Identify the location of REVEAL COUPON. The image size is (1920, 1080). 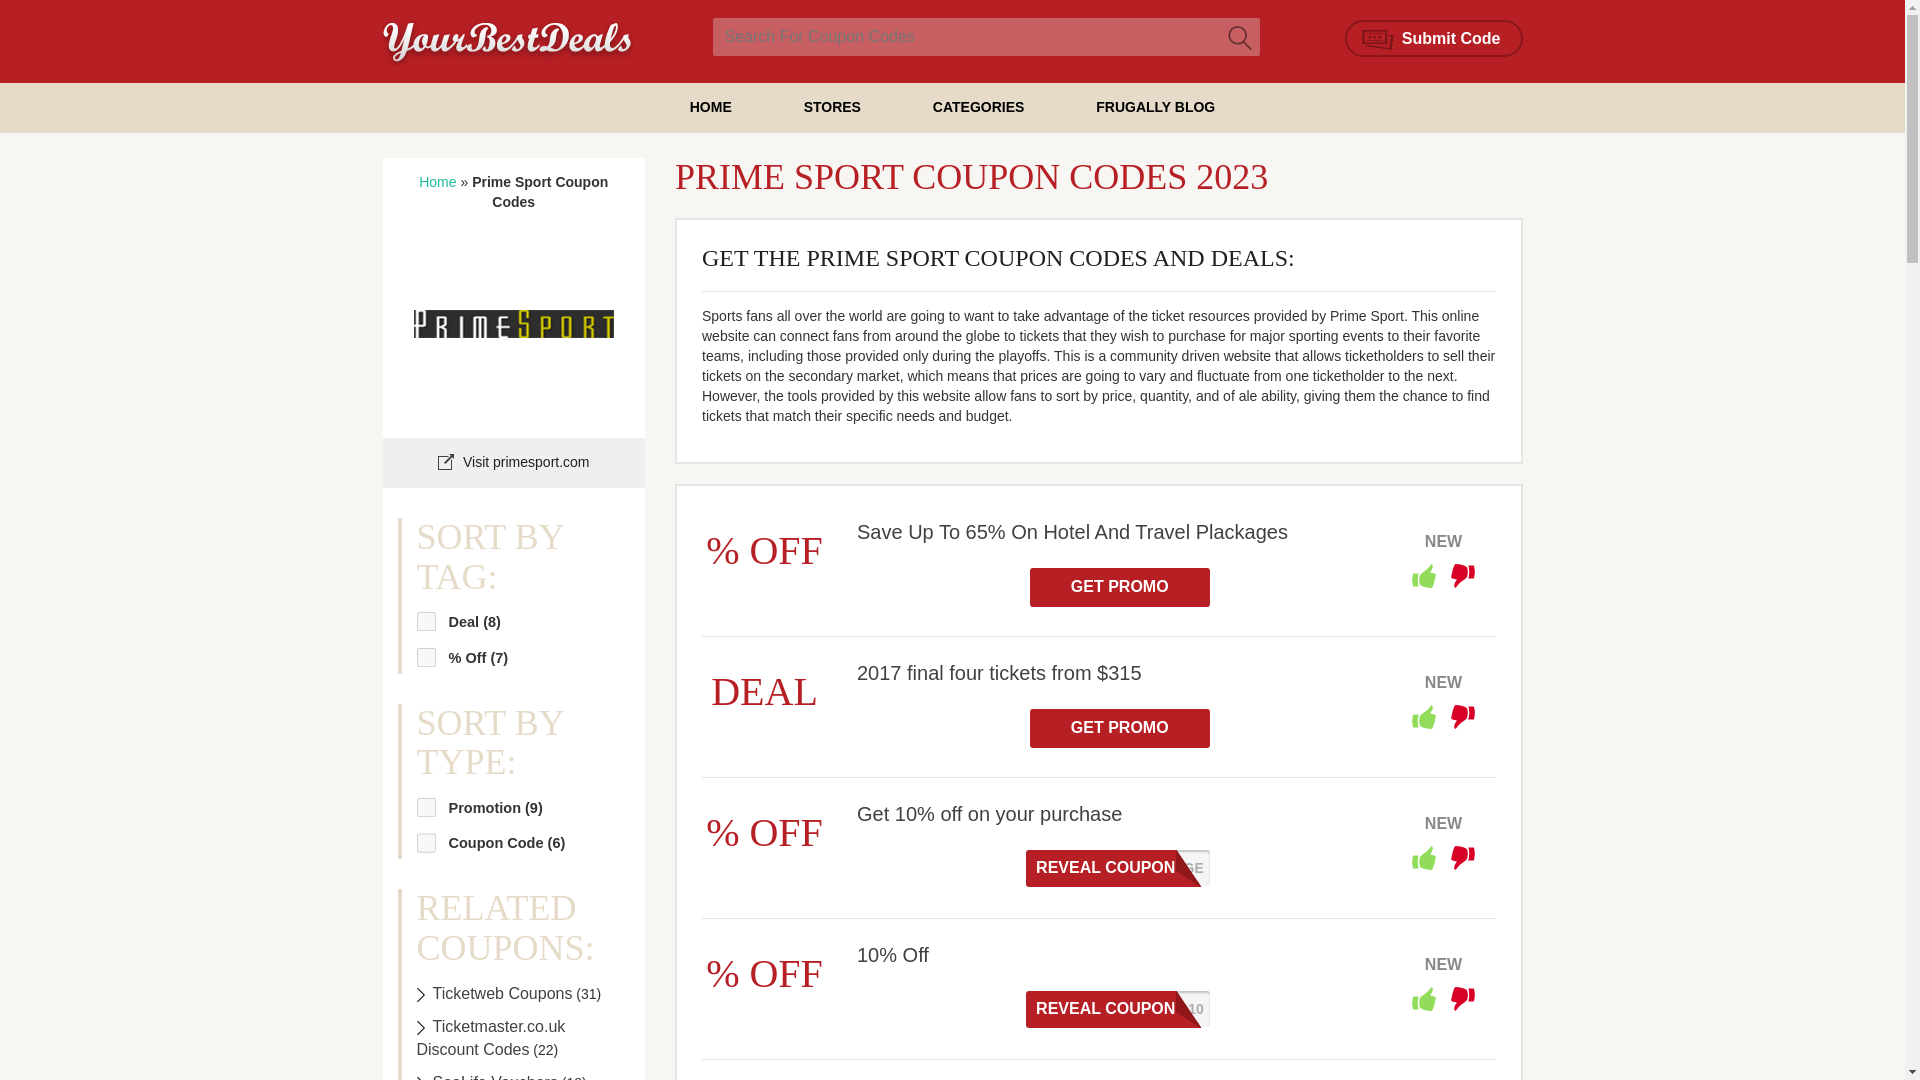
(1118, 1010).